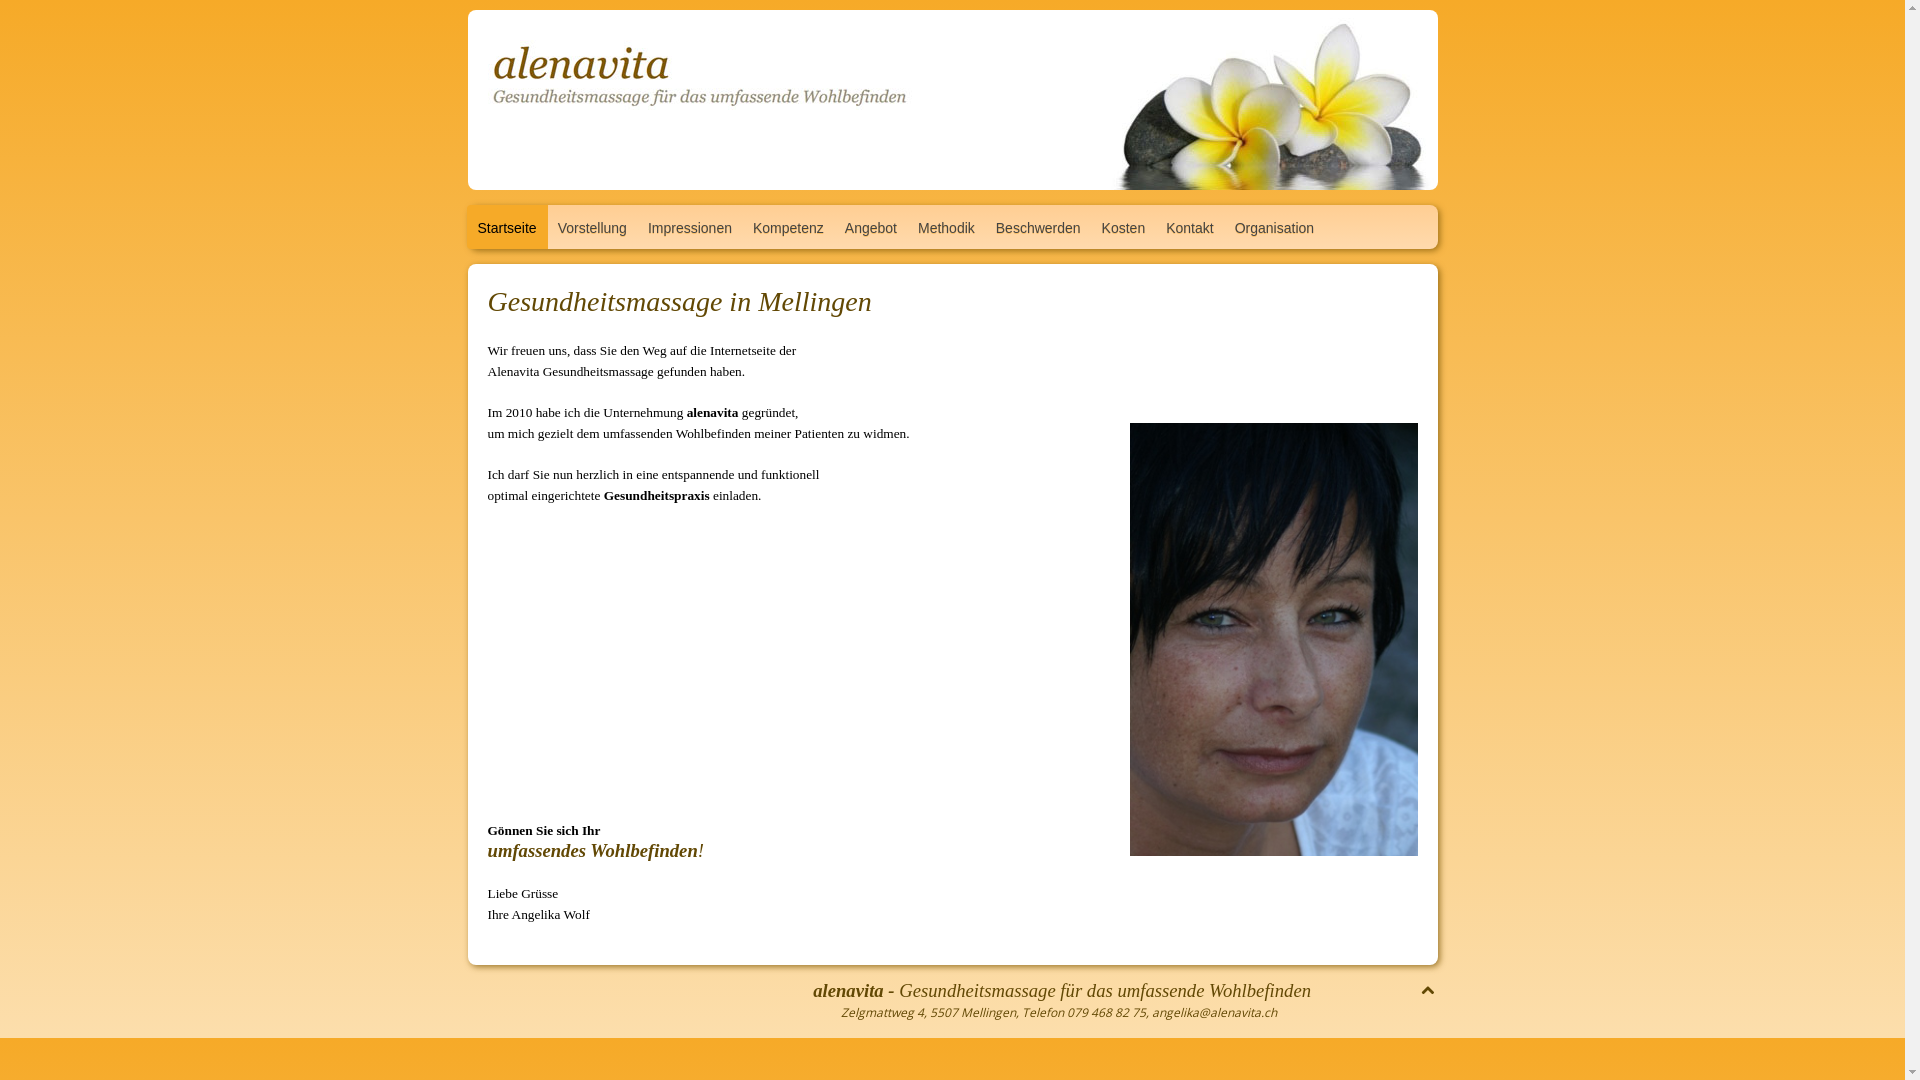 The image size is (1920, 1080). What do you see at coordinates (946, 227) in the screenshot?
I see `Methodik` at bounding box center [946, 227].